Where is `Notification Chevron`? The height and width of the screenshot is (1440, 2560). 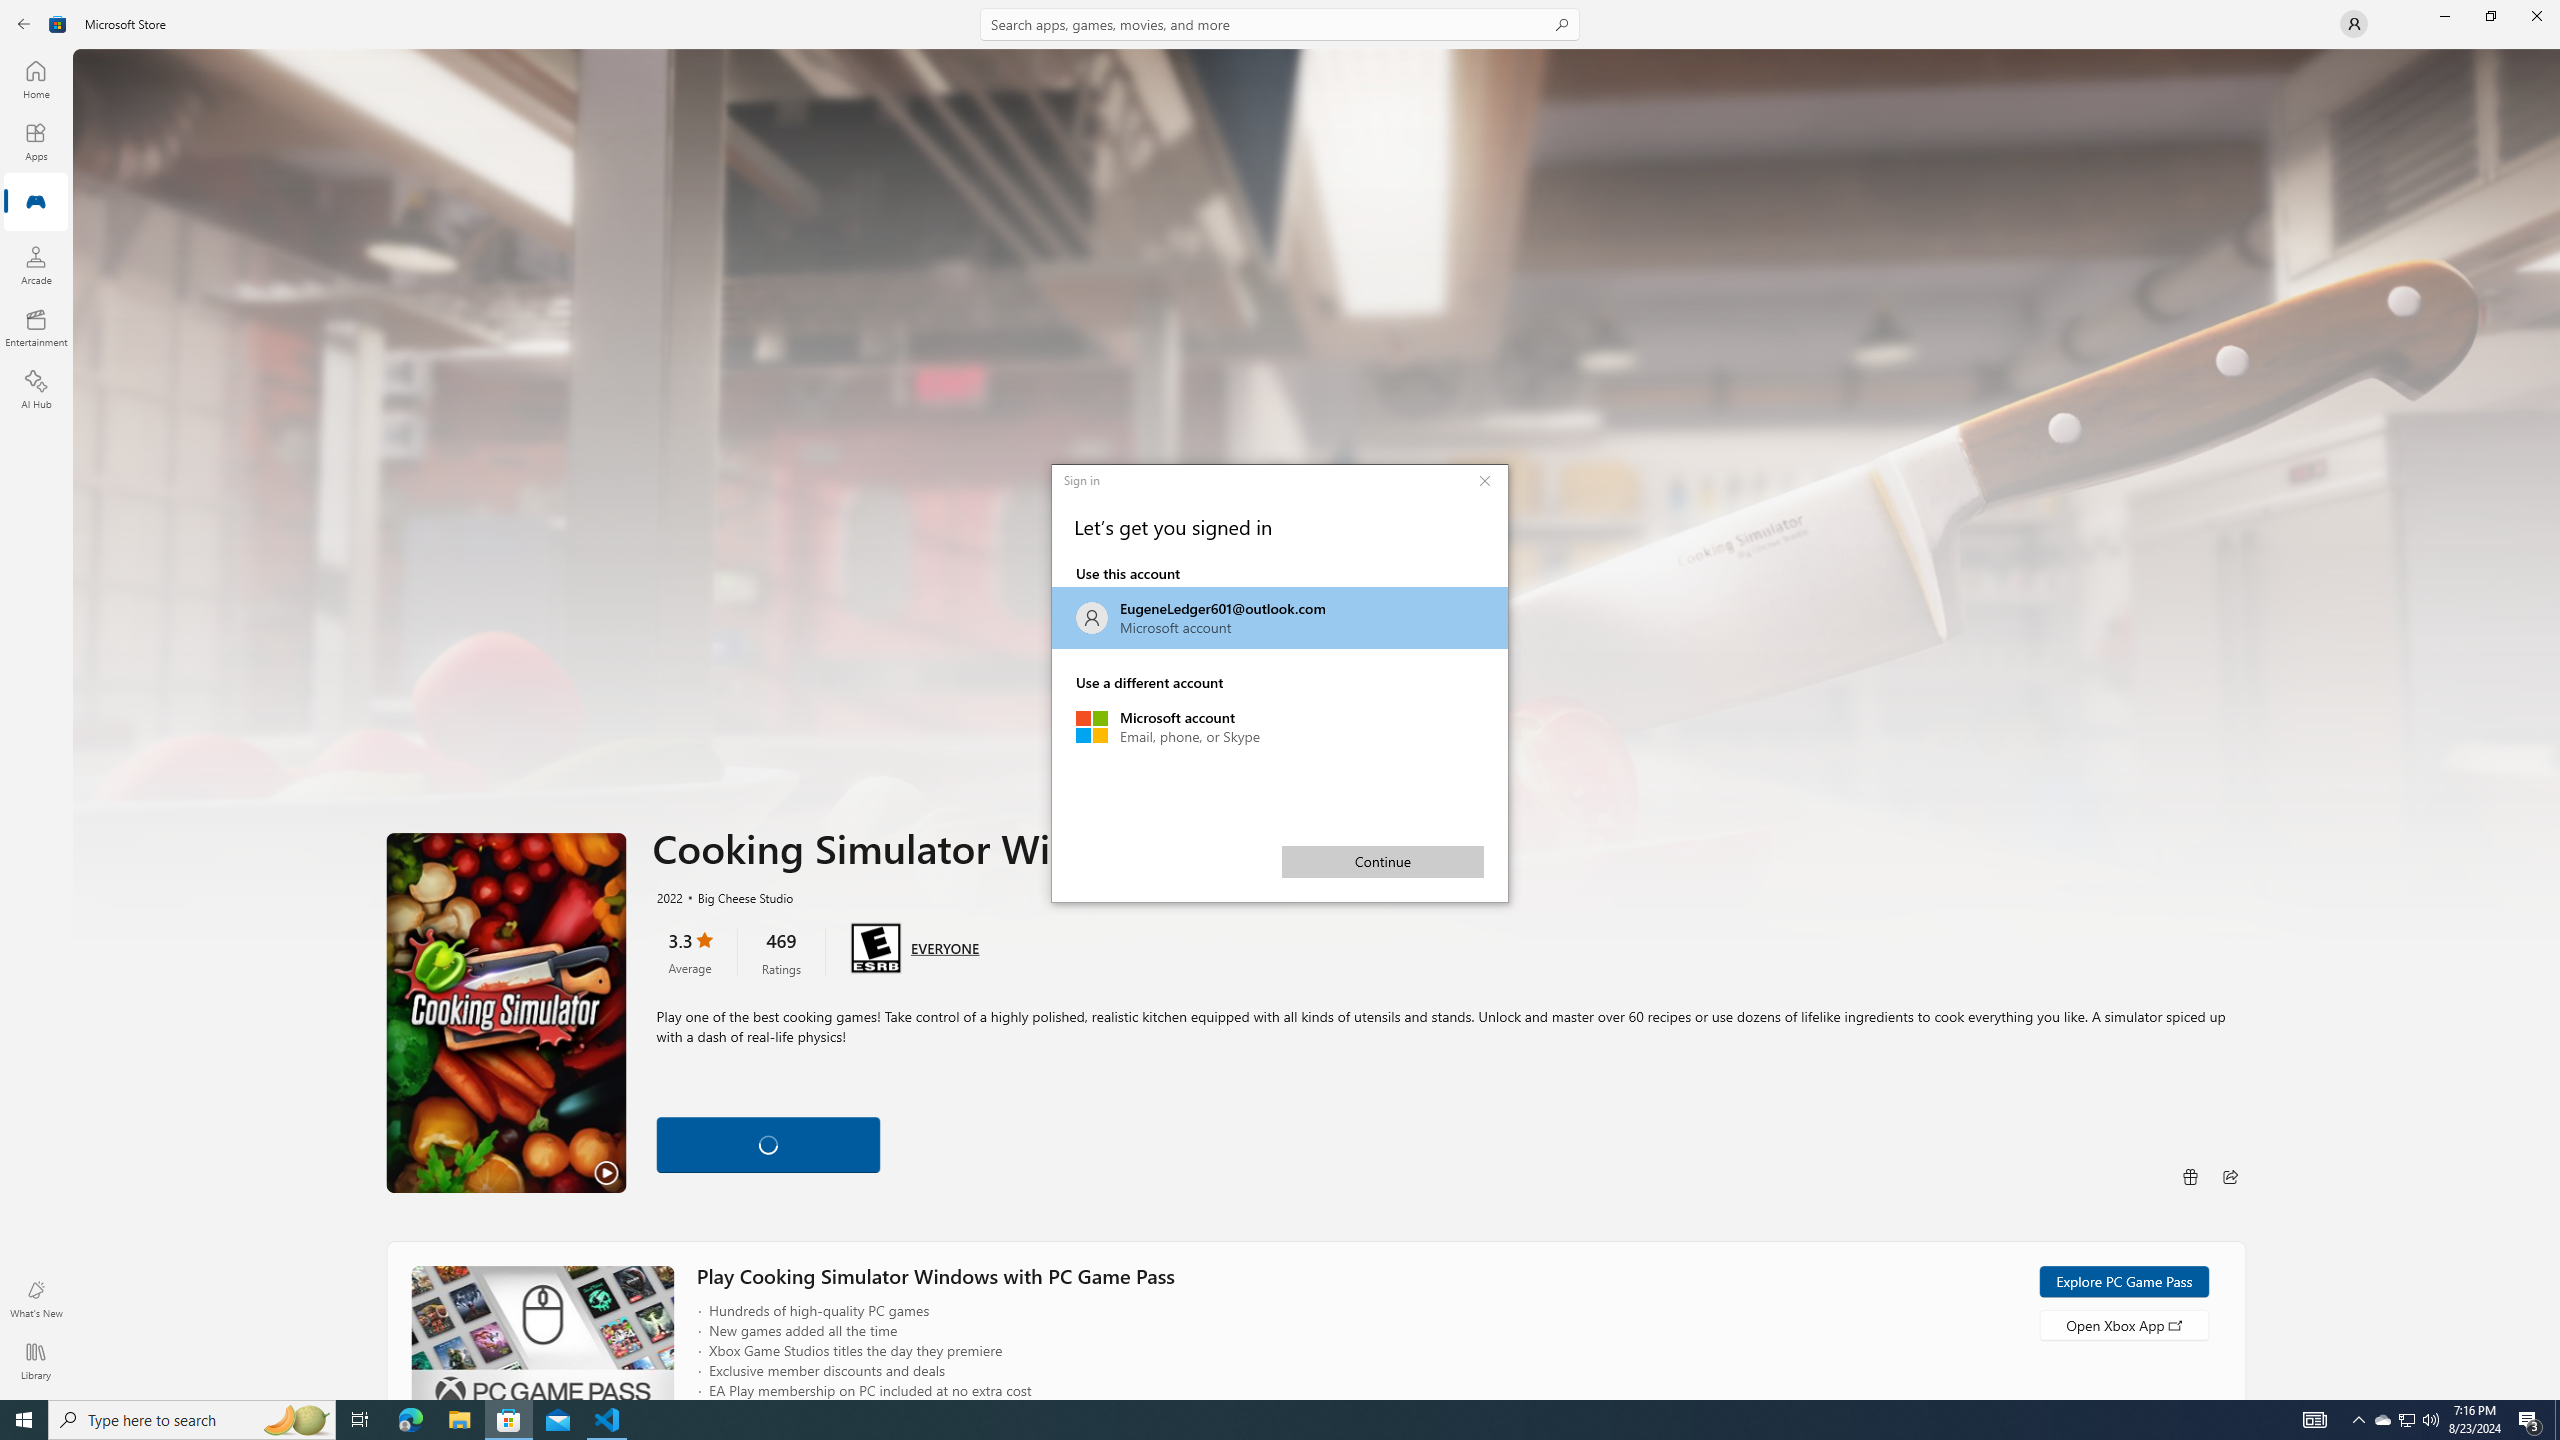 Notification Chevron is located at coordinates (2358, 1420).